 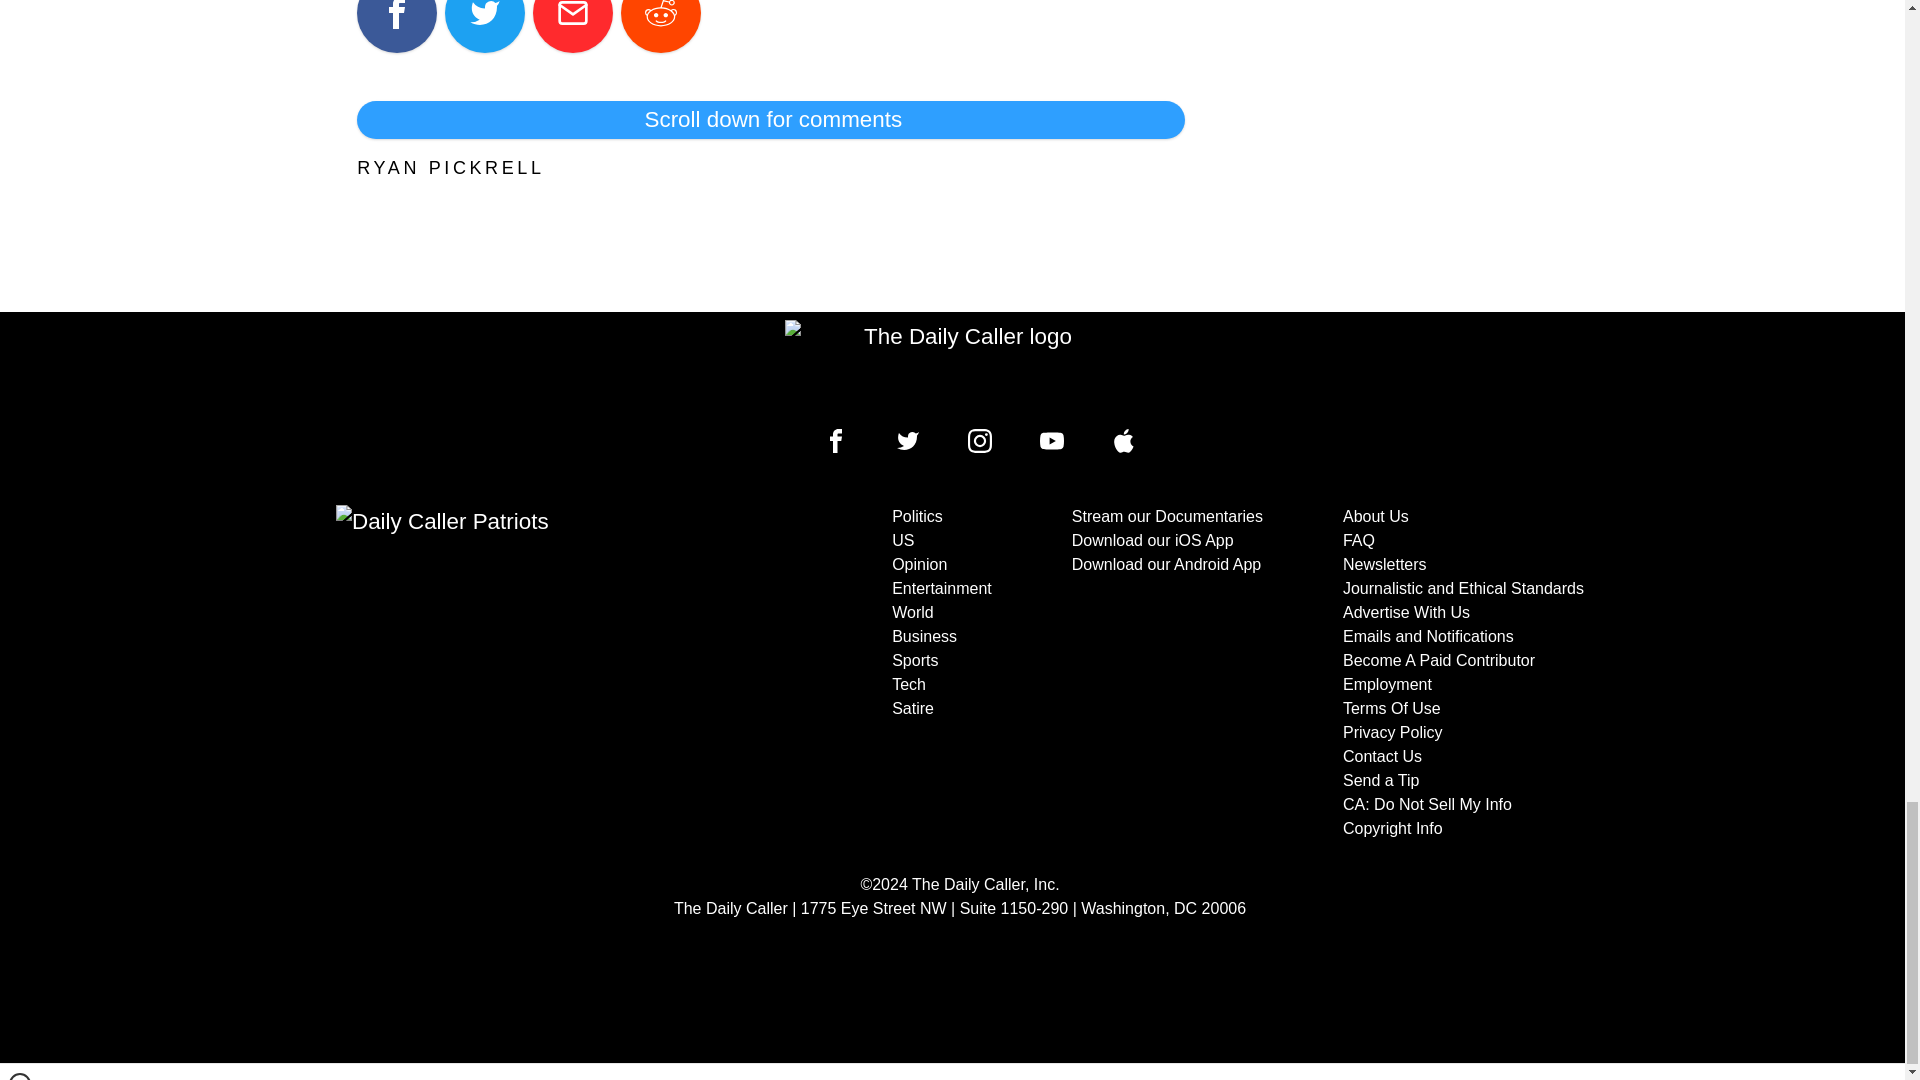 What do you see at coordinates (770, 120) in the screenshot?
I see `Scroll down for comments` at bounding box center [770, 120].